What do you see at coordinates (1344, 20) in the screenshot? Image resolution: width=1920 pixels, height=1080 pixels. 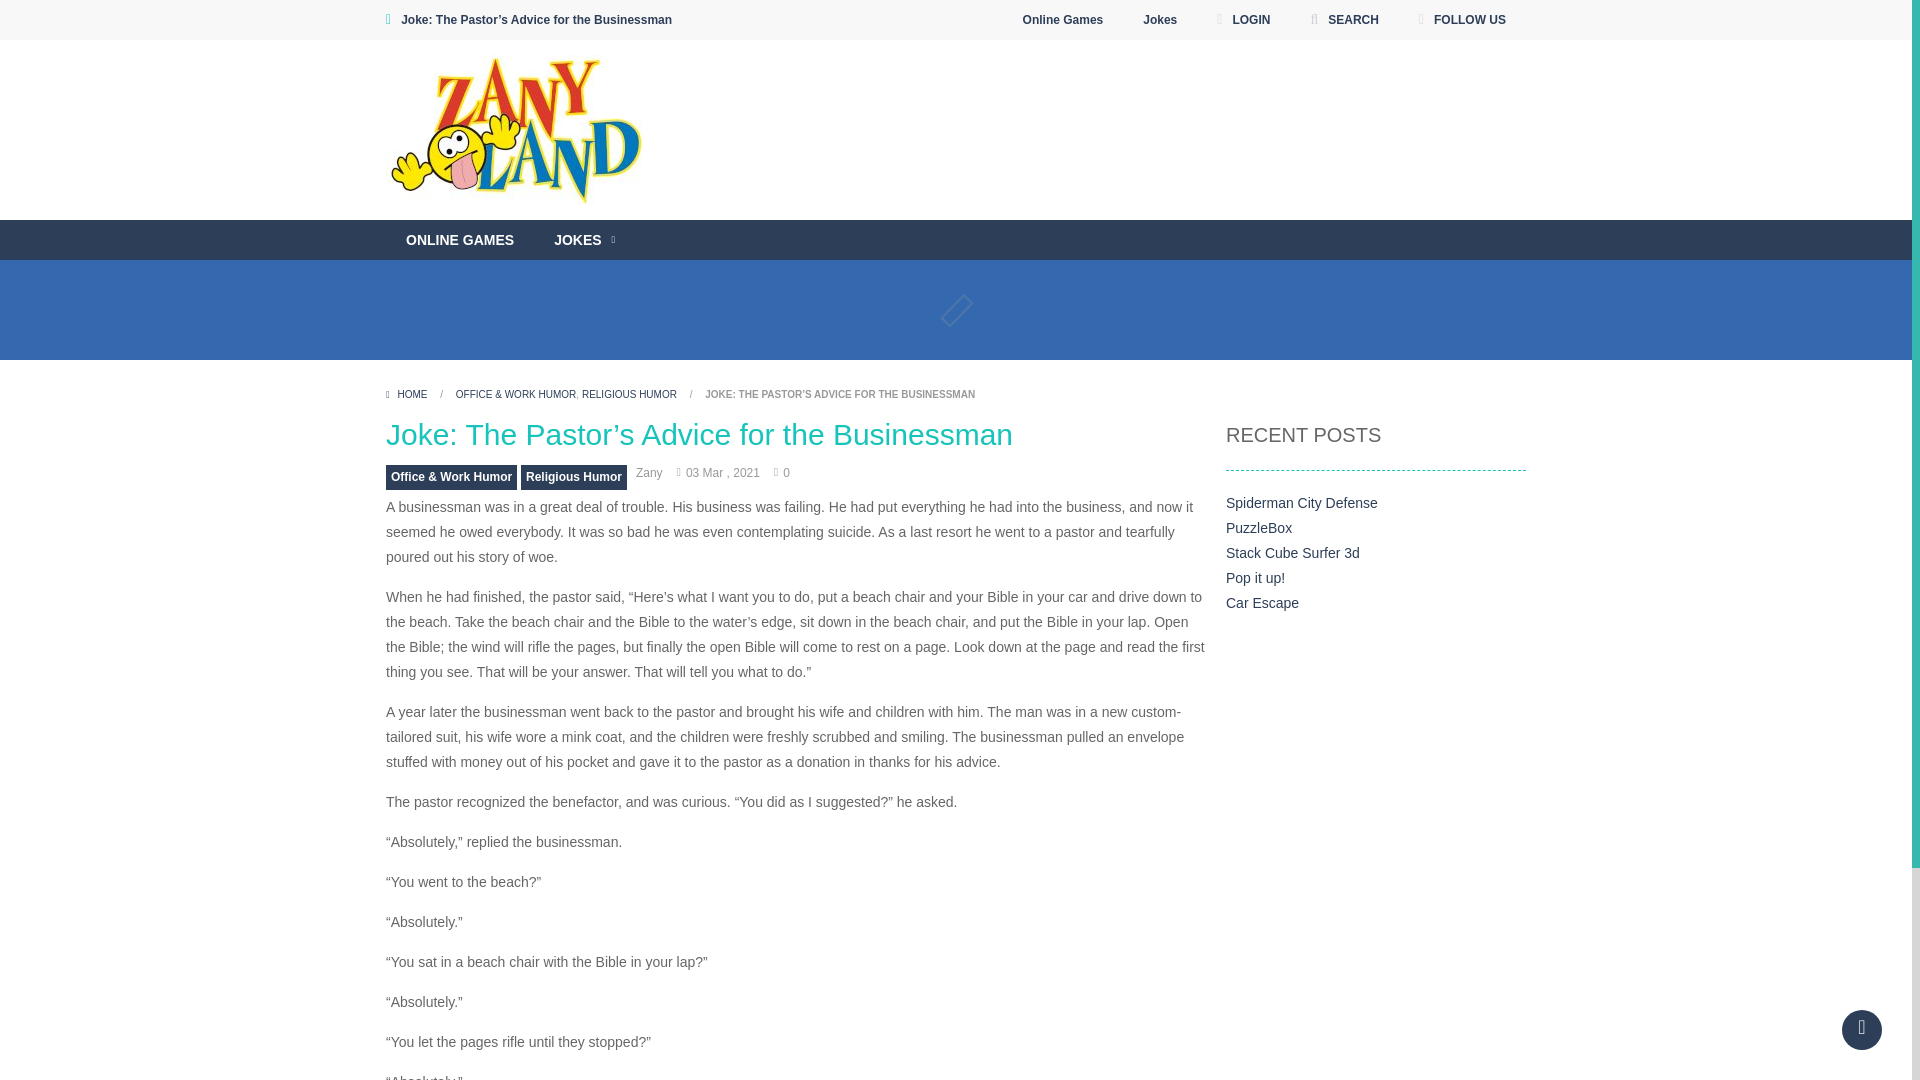 I see `SEARCH` at bounding box center [1344, 20].